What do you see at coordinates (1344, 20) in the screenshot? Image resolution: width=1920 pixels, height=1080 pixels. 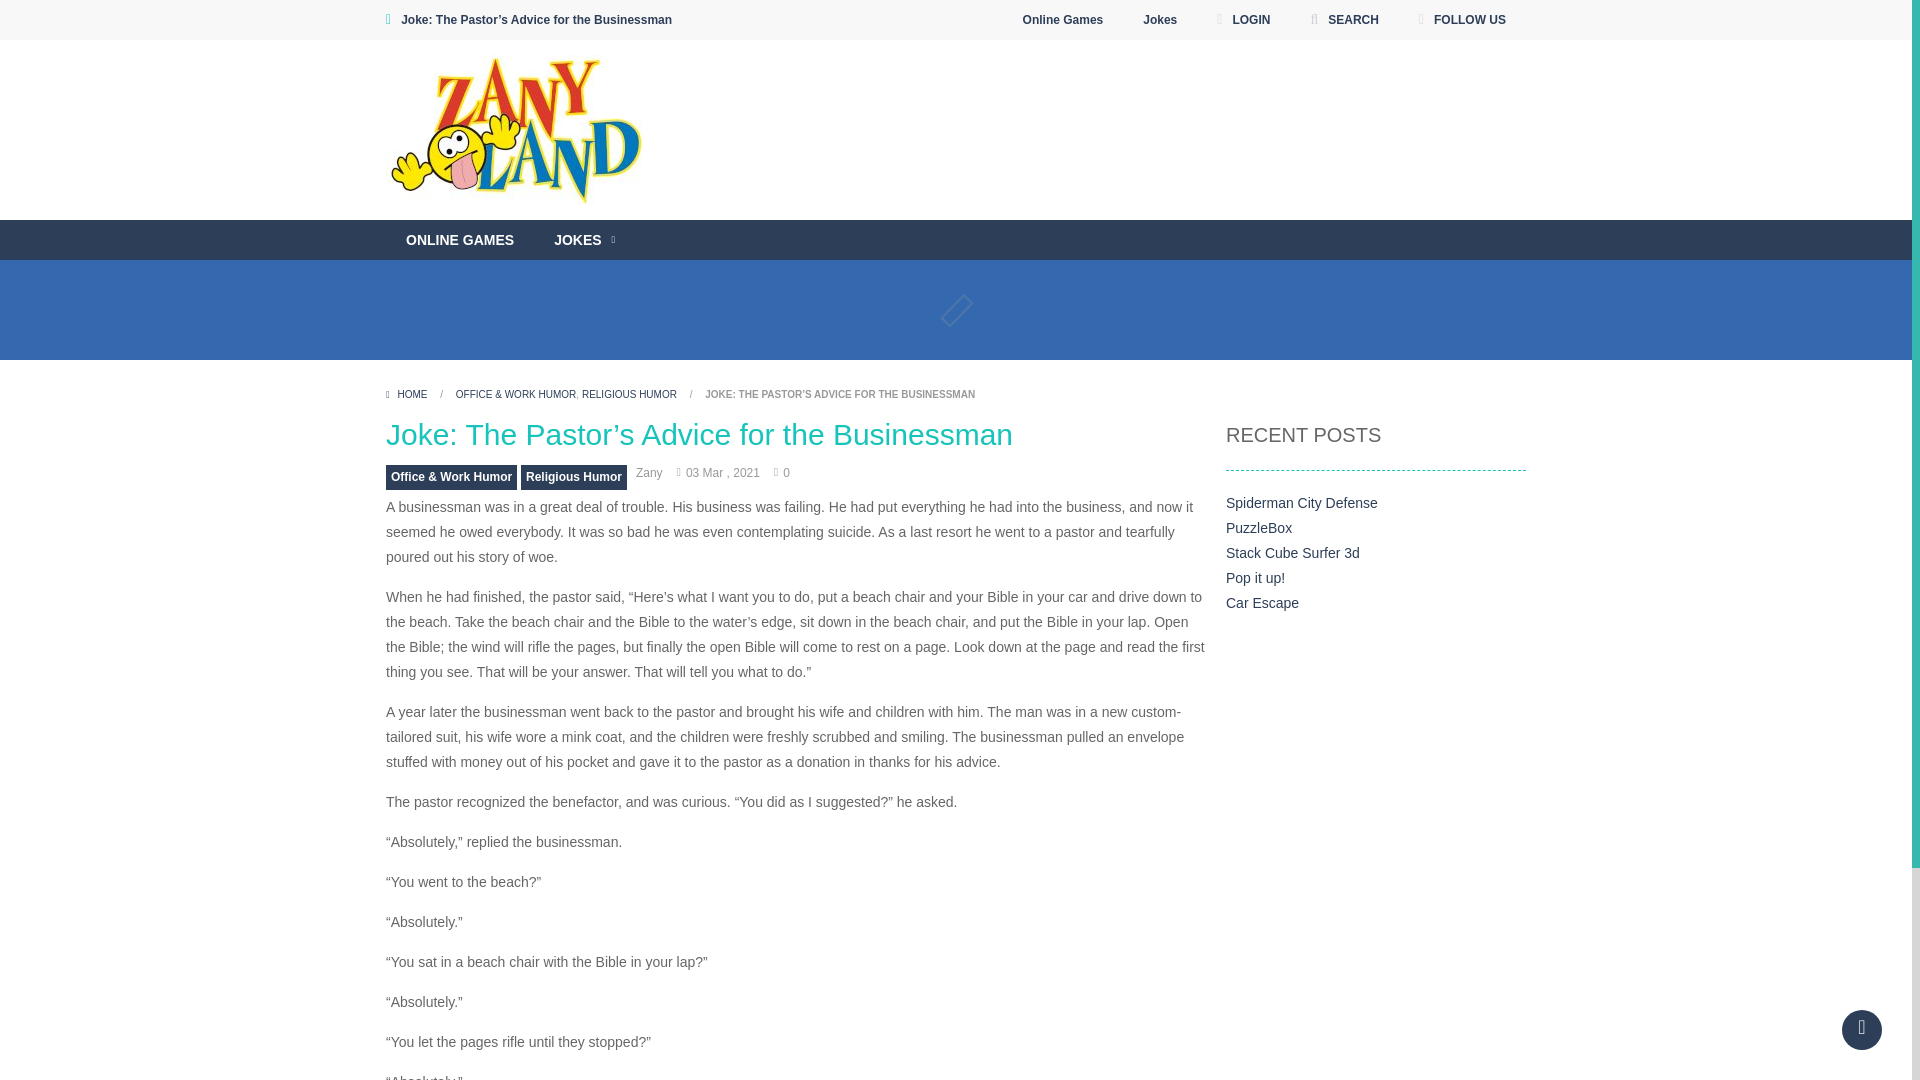 I see `SEARCH` at bounding box center [1344, 20].